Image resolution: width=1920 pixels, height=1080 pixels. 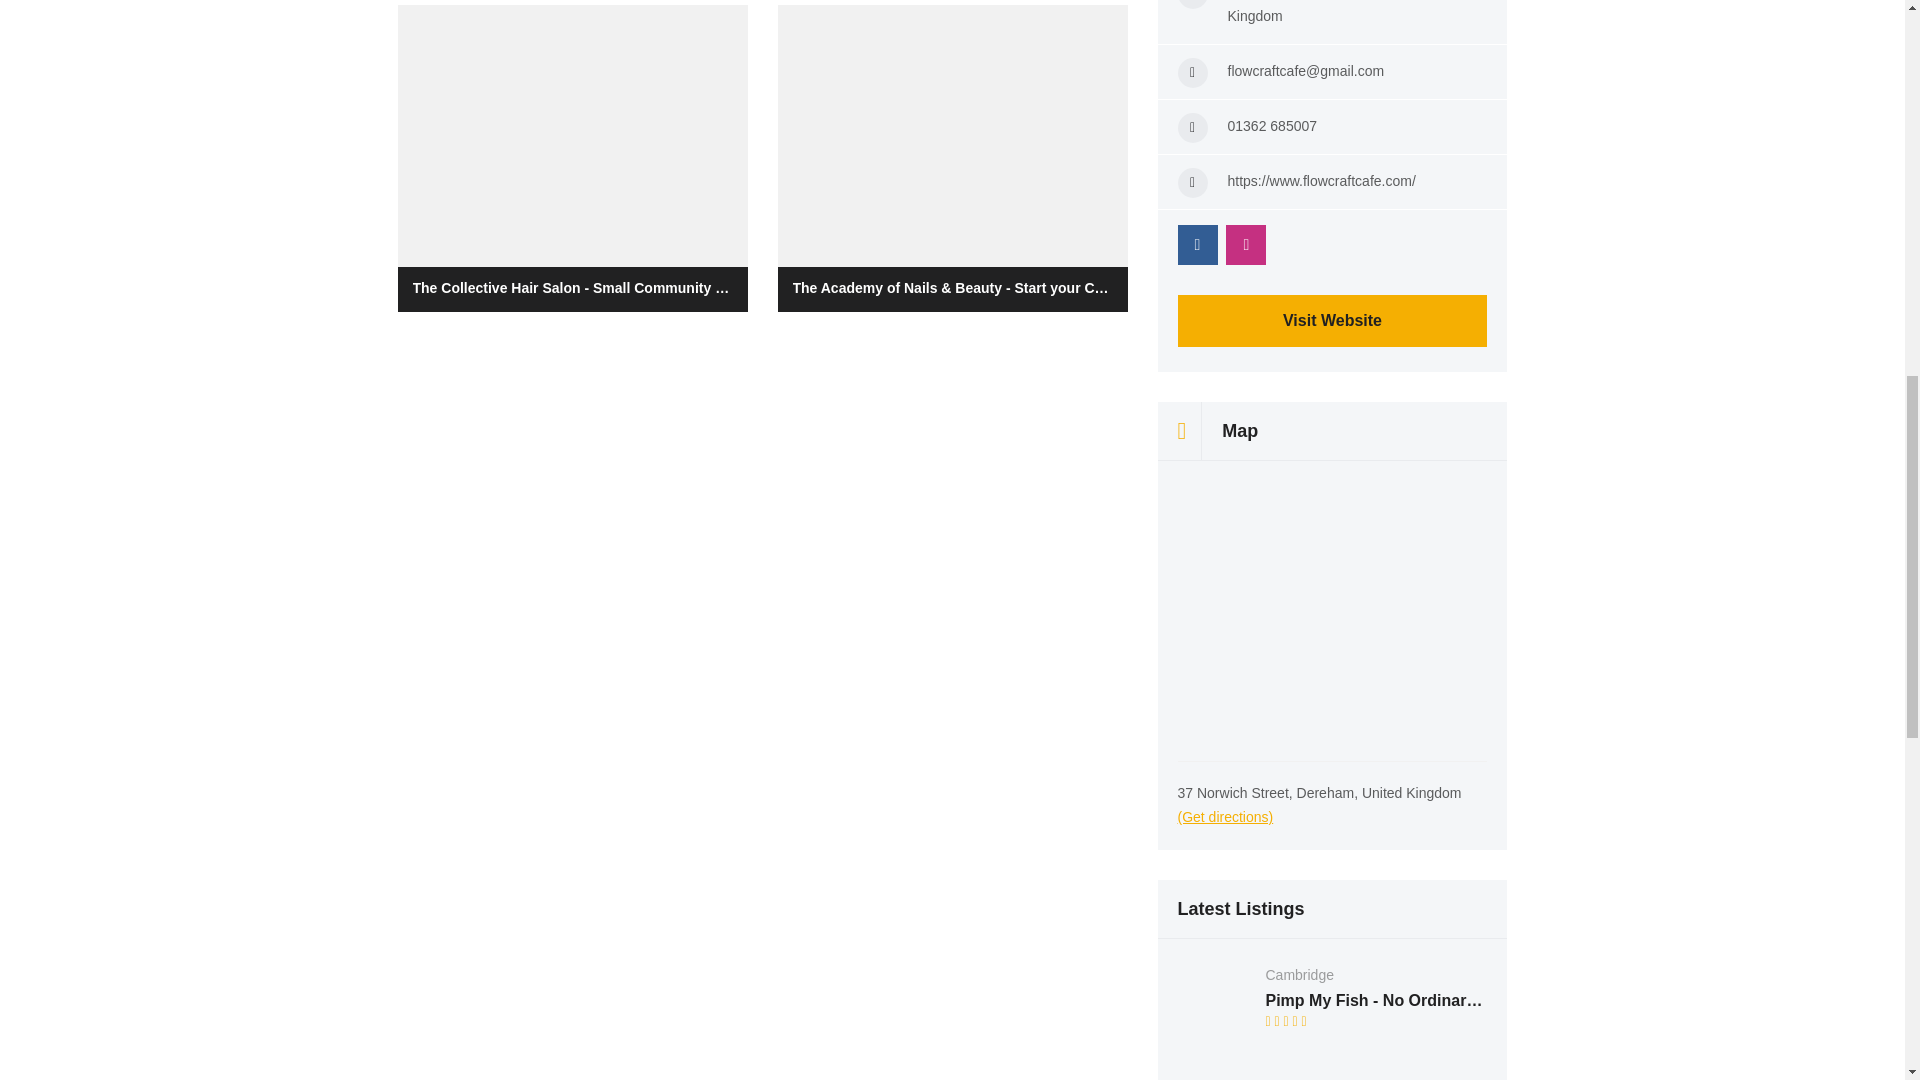 I want to click on Visit Website, so click(x=1333, y=320).